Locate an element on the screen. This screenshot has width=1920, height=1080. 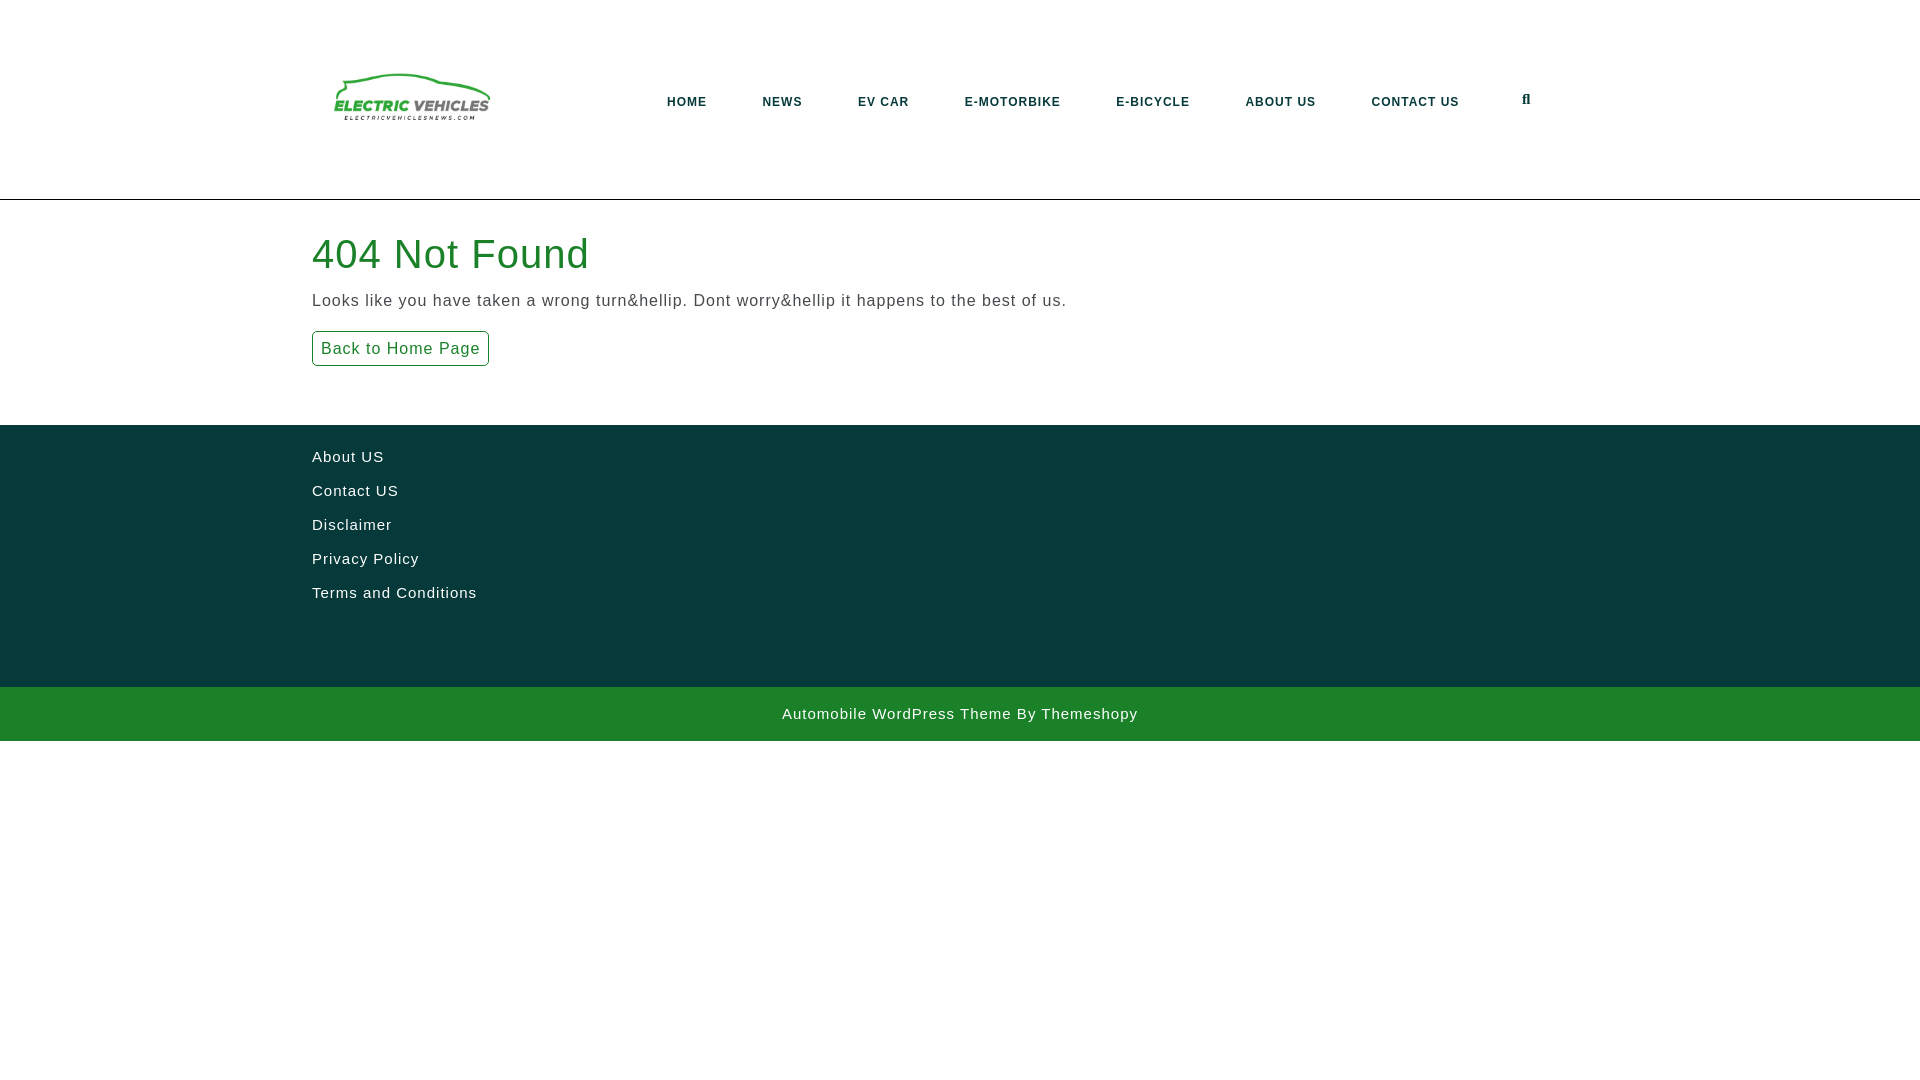
EV CAR is located at coordinates (883, 102).